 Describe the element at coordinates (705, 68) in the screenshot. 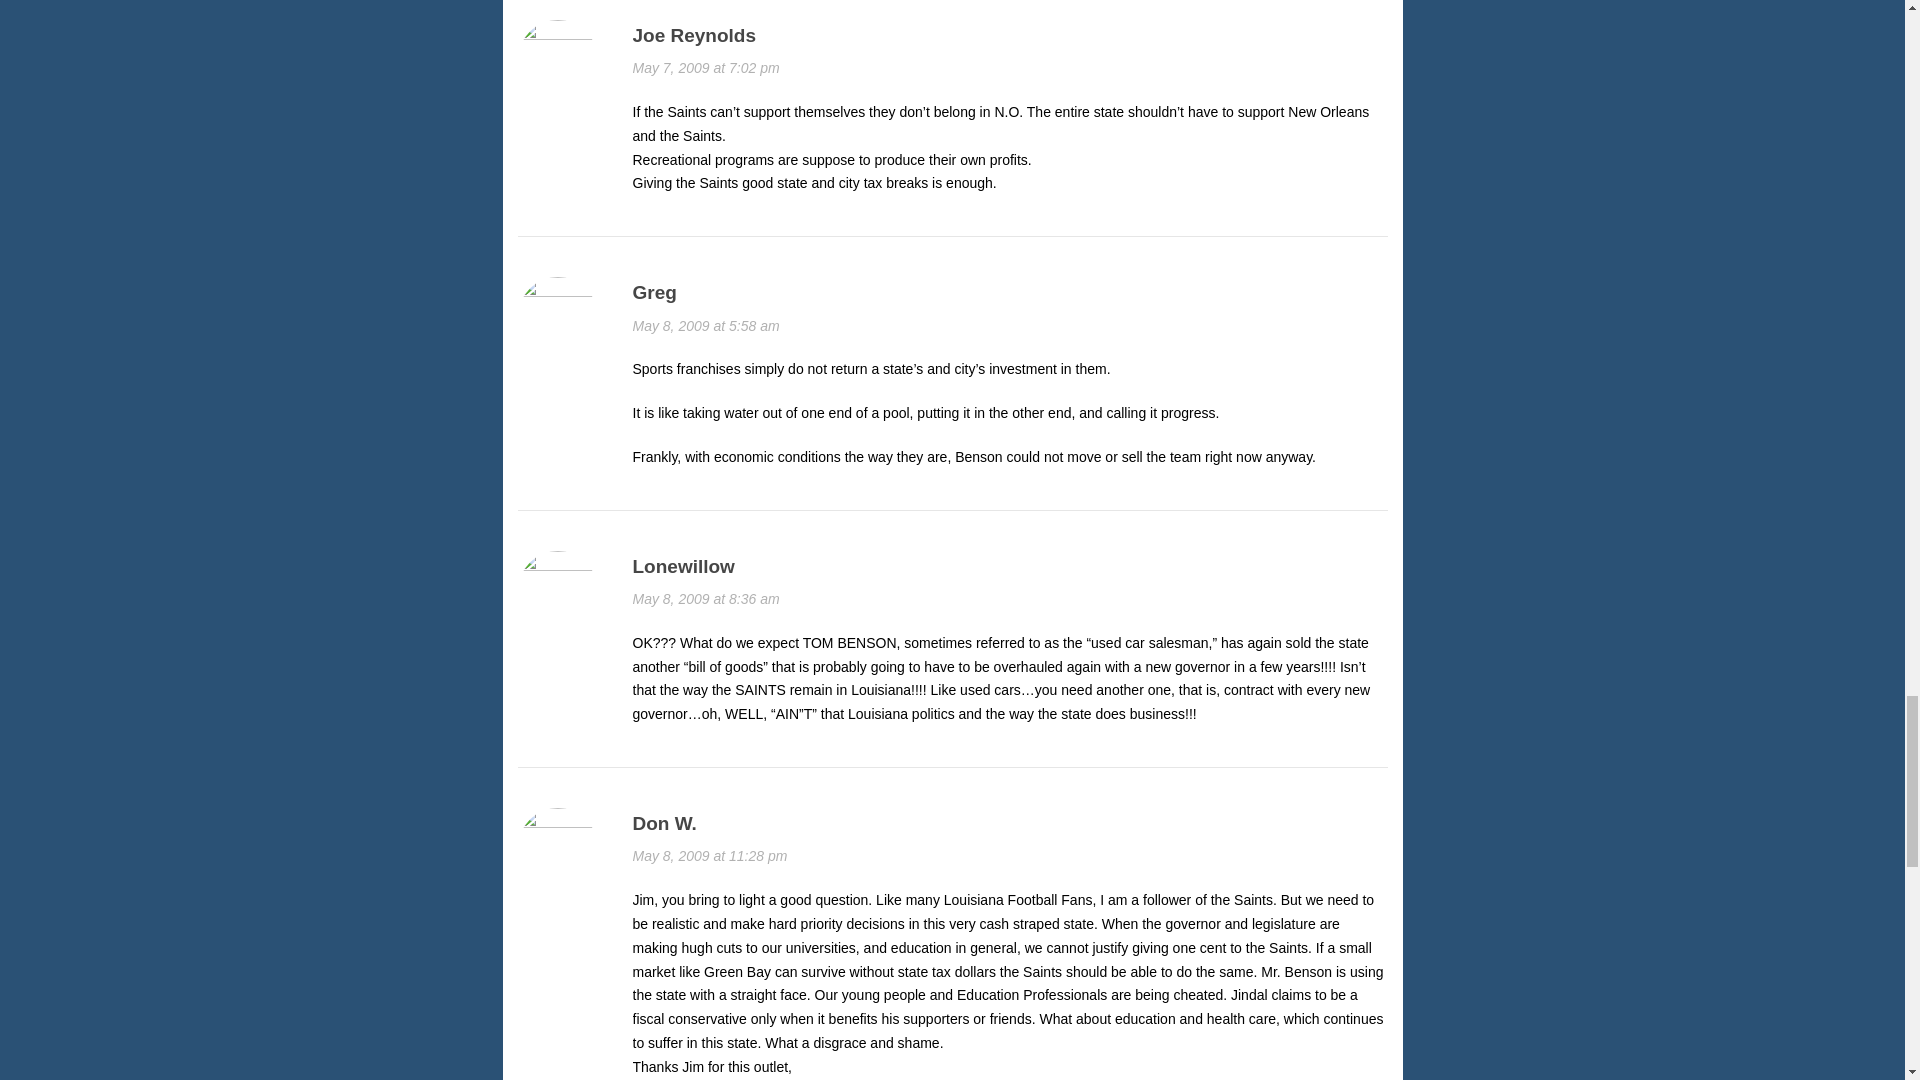

I see `May 7, 2009 at 7:02 pm` at that location.